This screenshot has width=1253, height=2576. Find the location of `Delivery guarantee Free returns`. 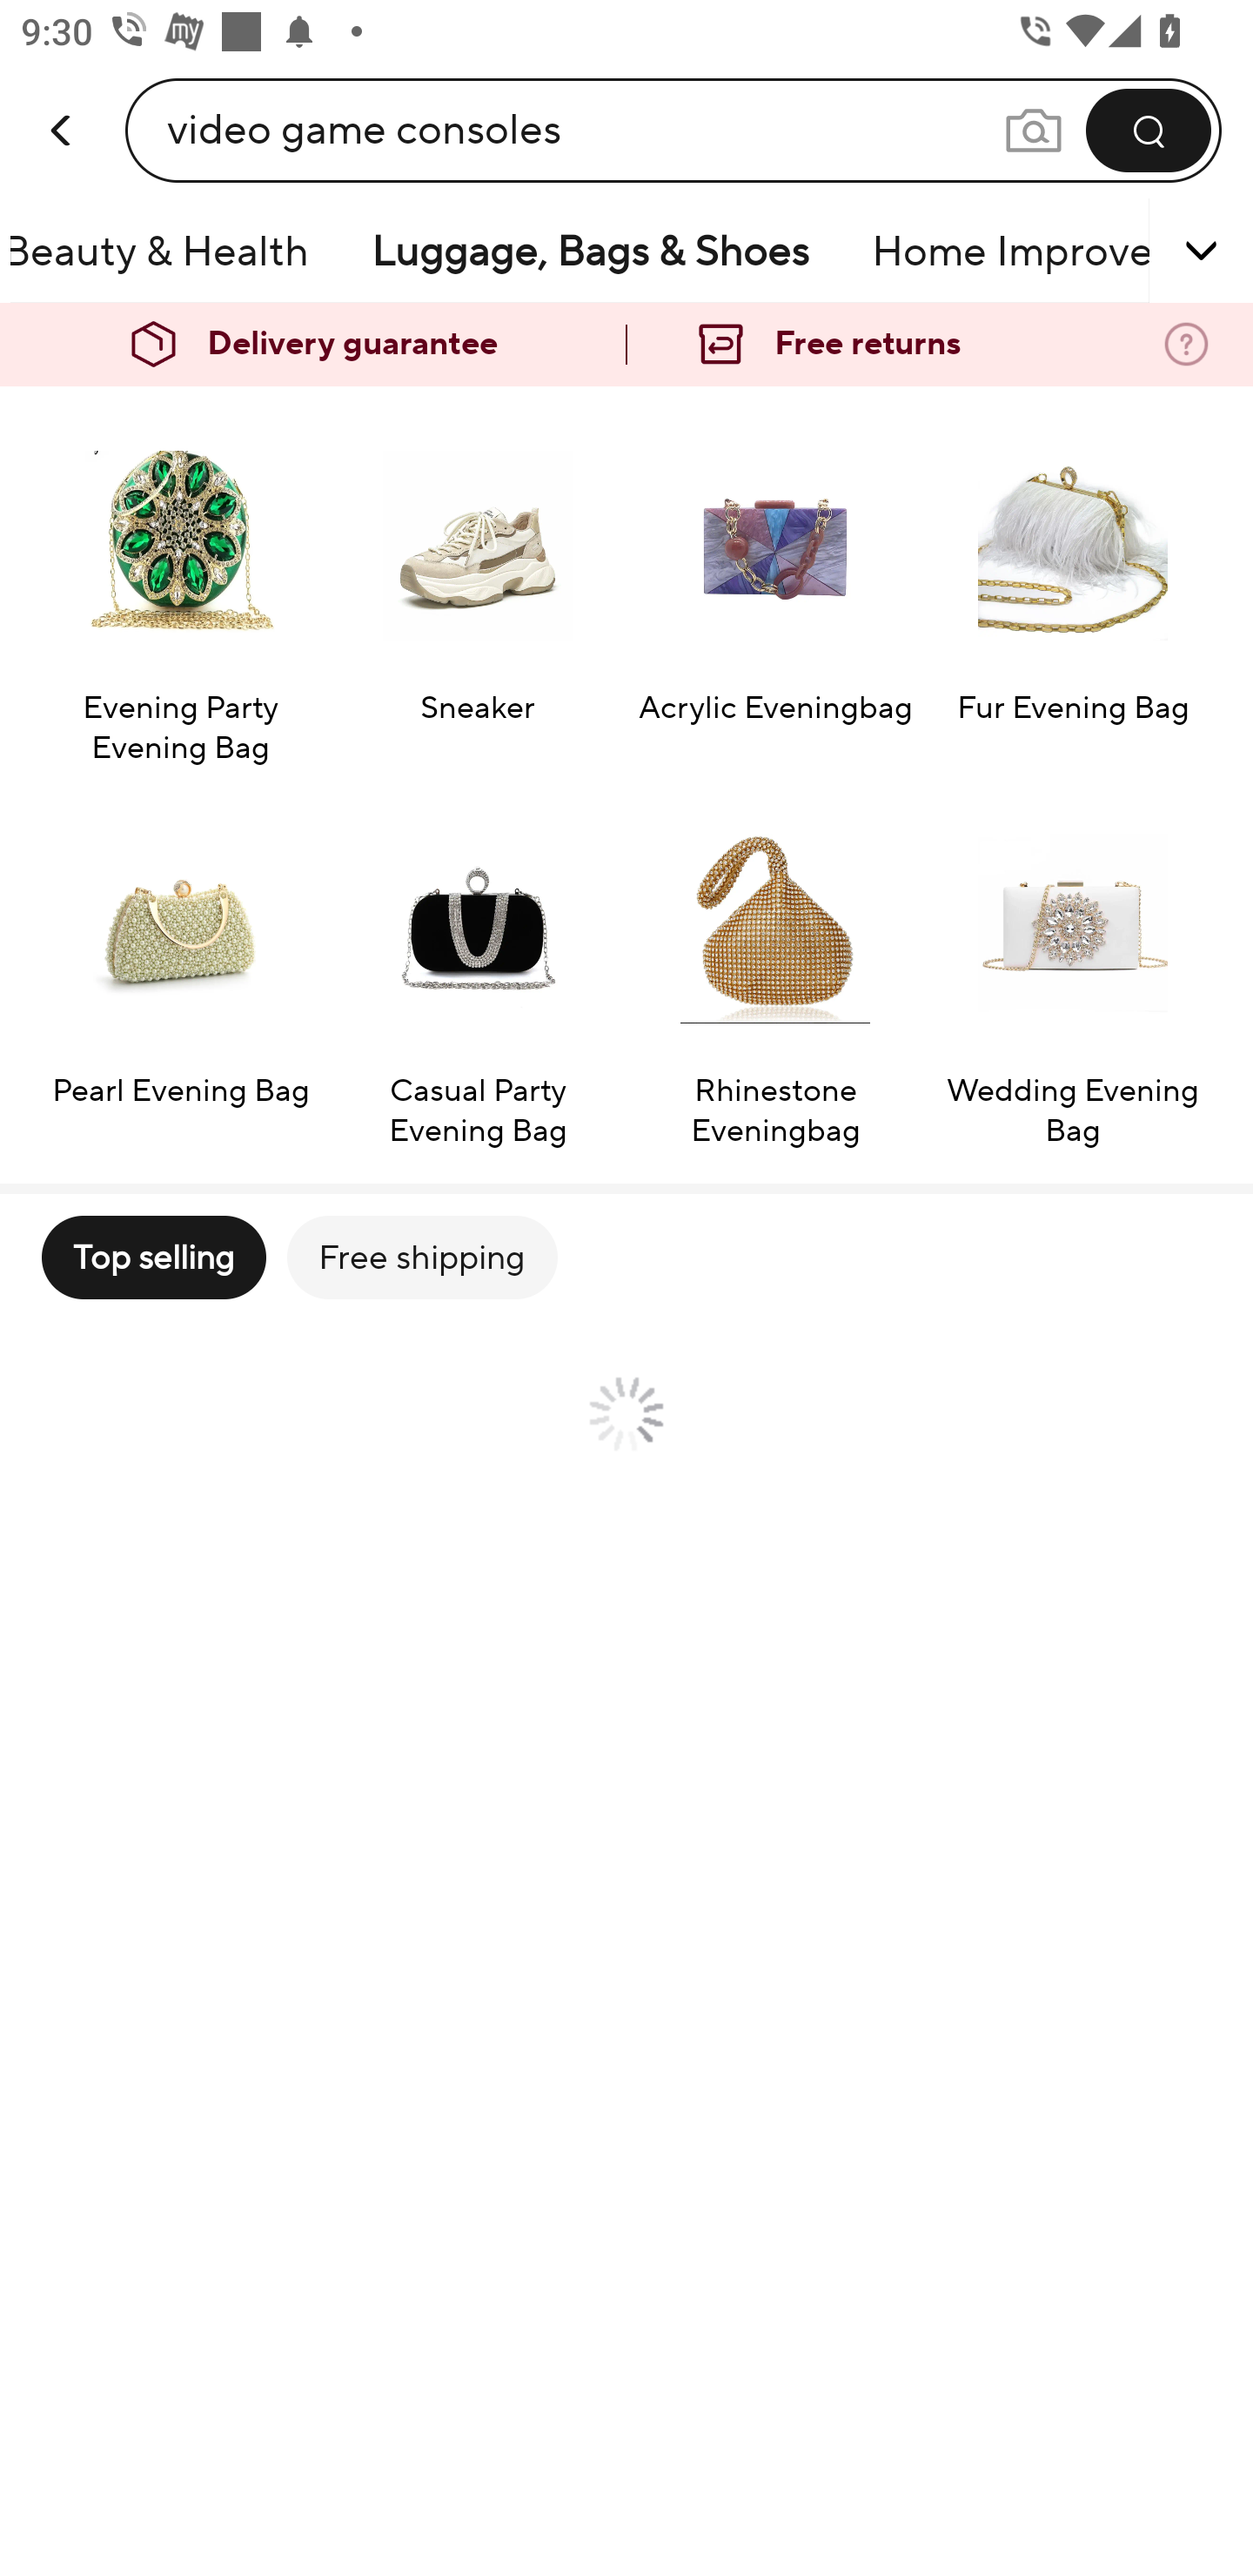

Delivery guarantee Free returns is located at coordinates (626, 345).